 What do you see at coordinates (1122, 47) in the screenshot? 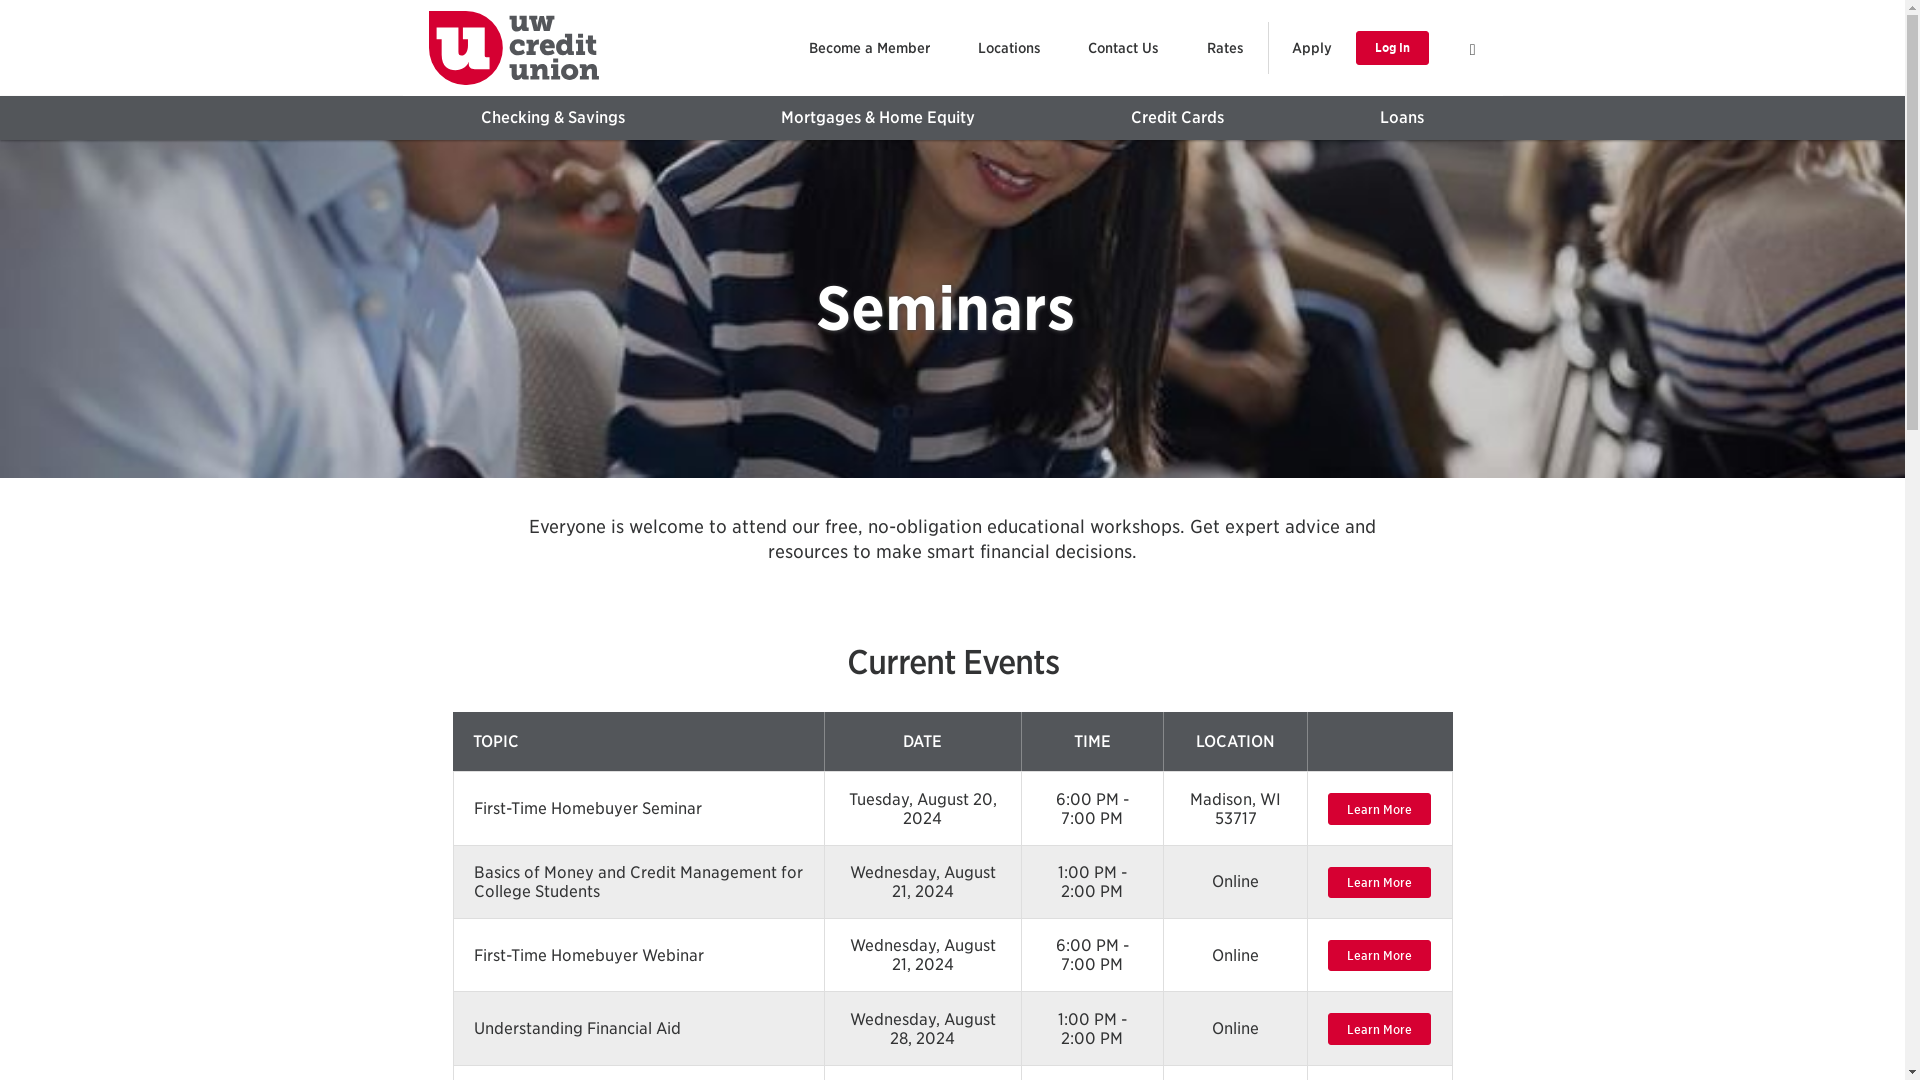
I see `Contact Us` at bounding box center [1122, 47].